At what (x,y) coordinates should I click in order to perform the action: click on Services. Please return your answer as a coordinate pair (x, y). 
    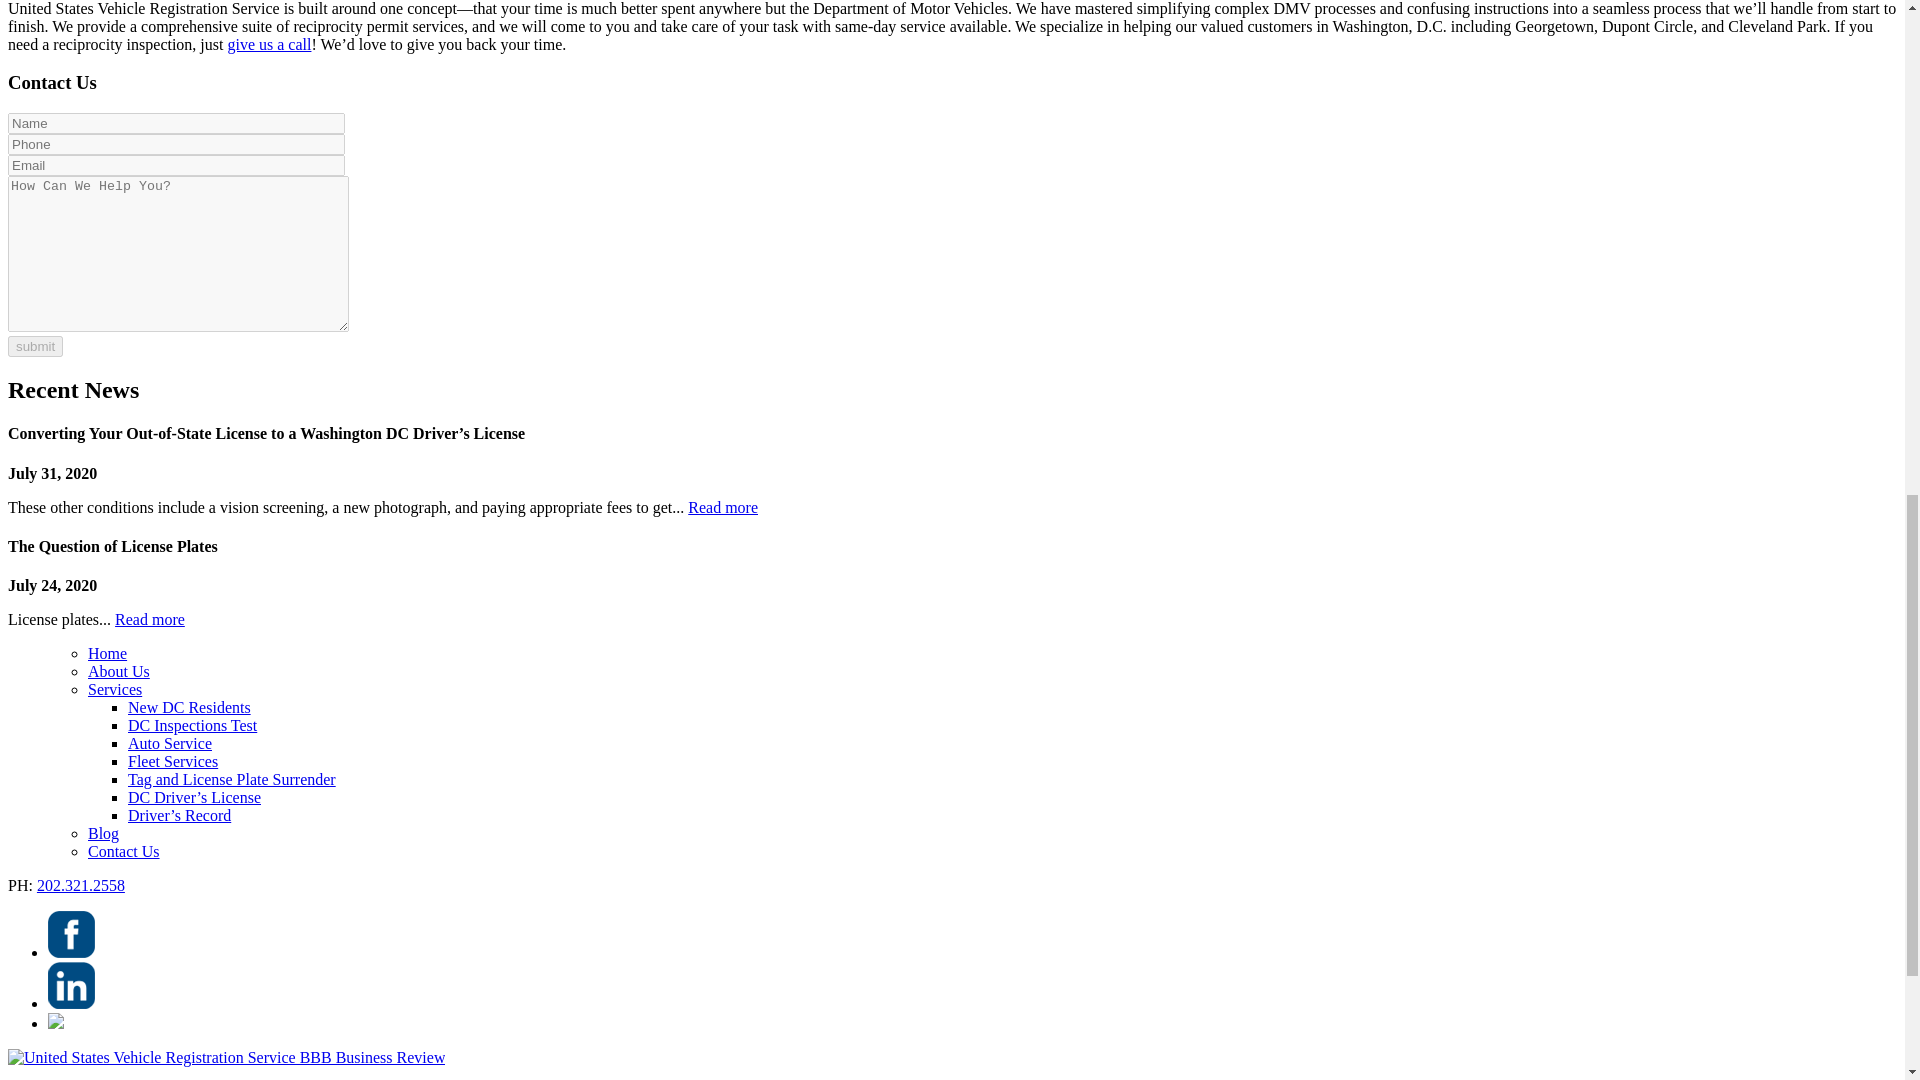
    Looking at the image, I should click on (115, 689).